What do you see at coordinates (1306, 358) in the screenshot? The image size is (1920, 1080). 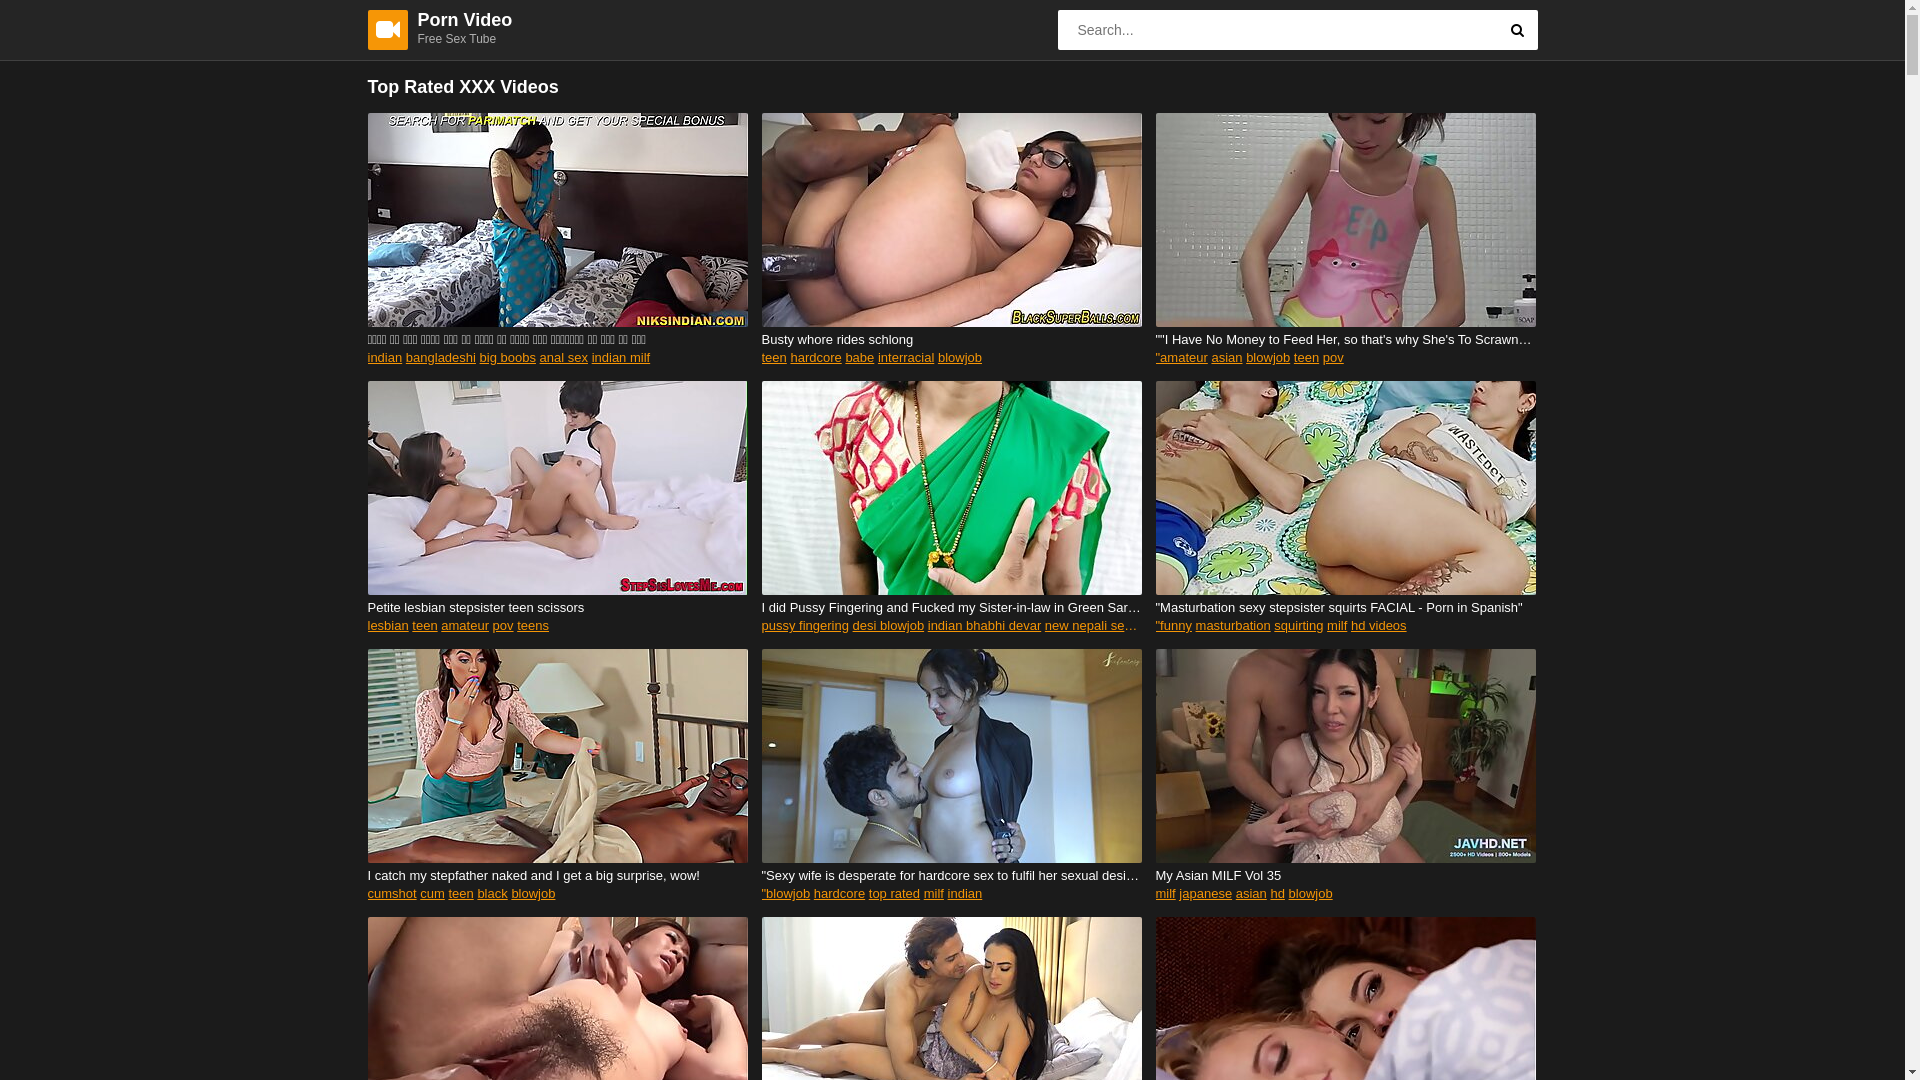 I see `teen` at bounding box center [1306, 358].